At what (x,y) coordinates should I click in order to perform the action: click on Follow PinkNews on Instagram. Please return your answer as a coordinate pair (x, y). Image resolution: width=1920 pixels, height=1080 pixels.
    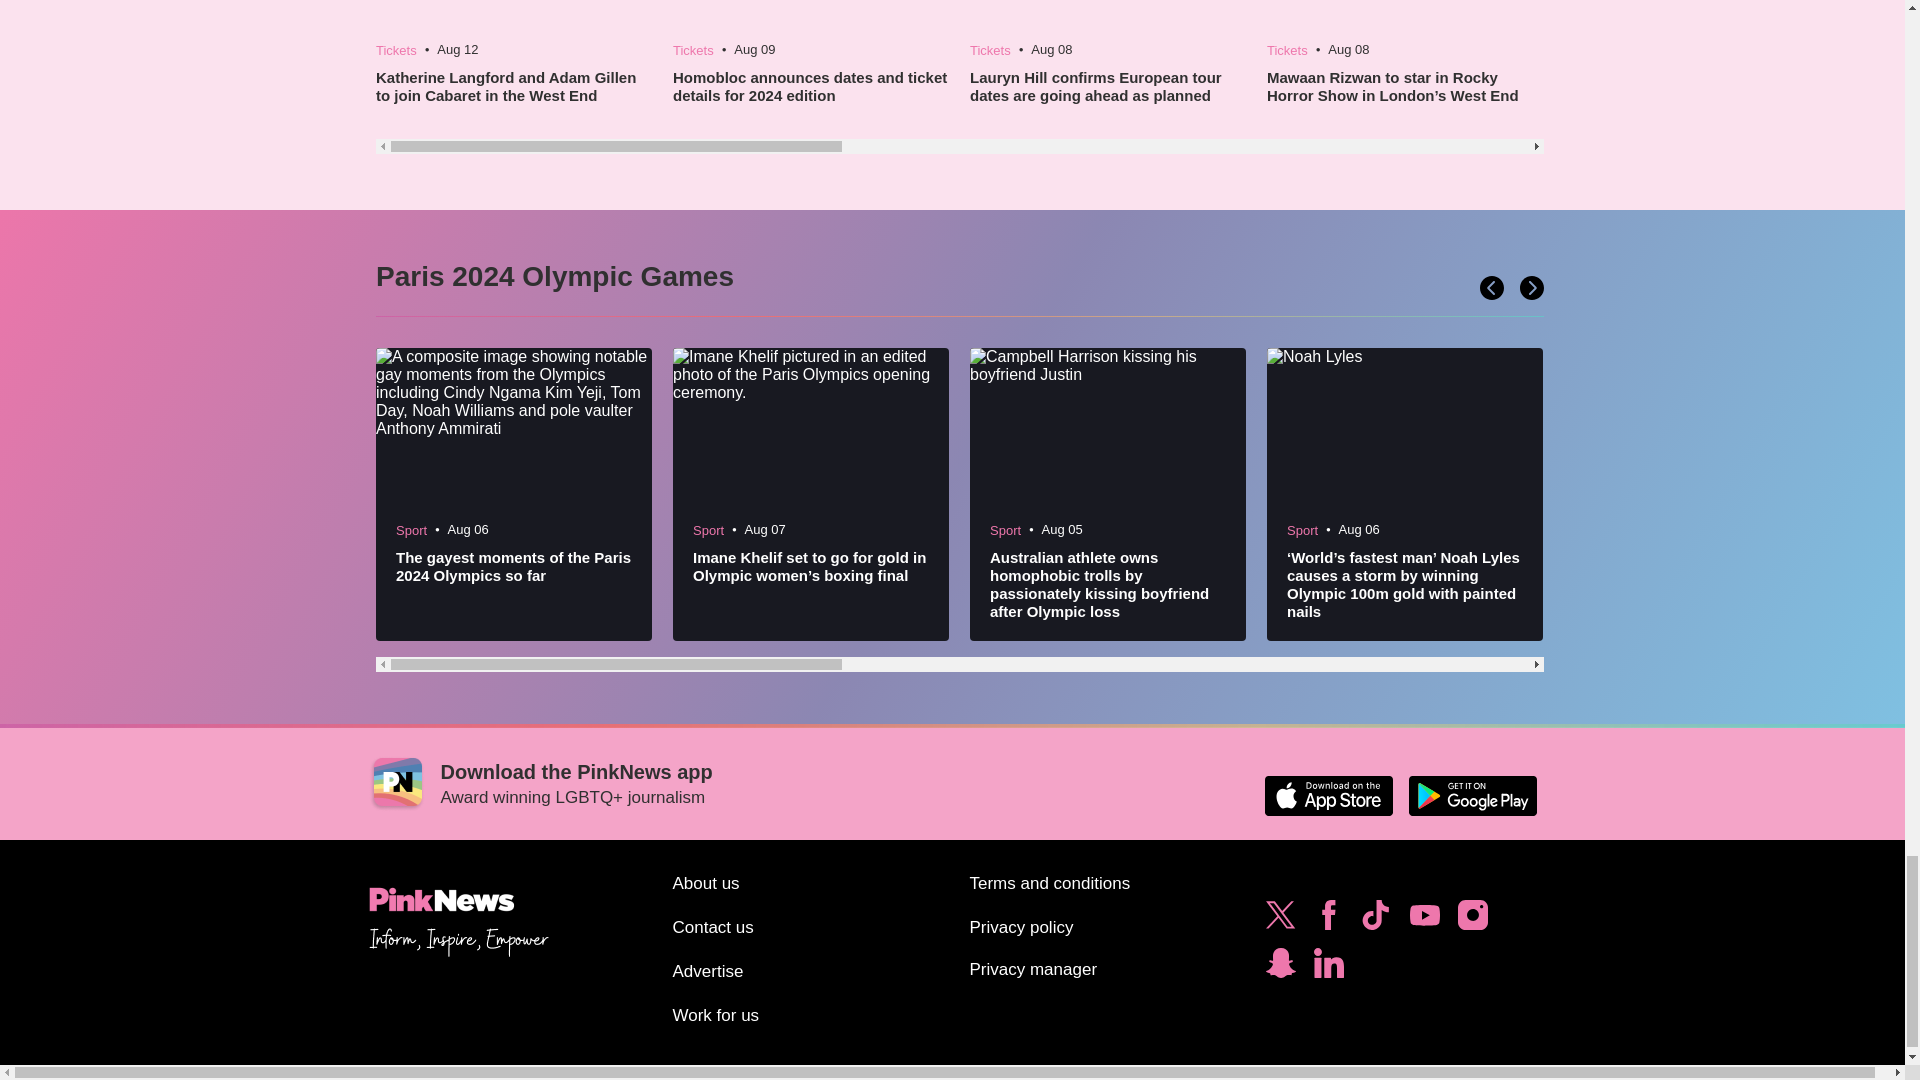
    Looking at the image, I should click on (1472, 920).